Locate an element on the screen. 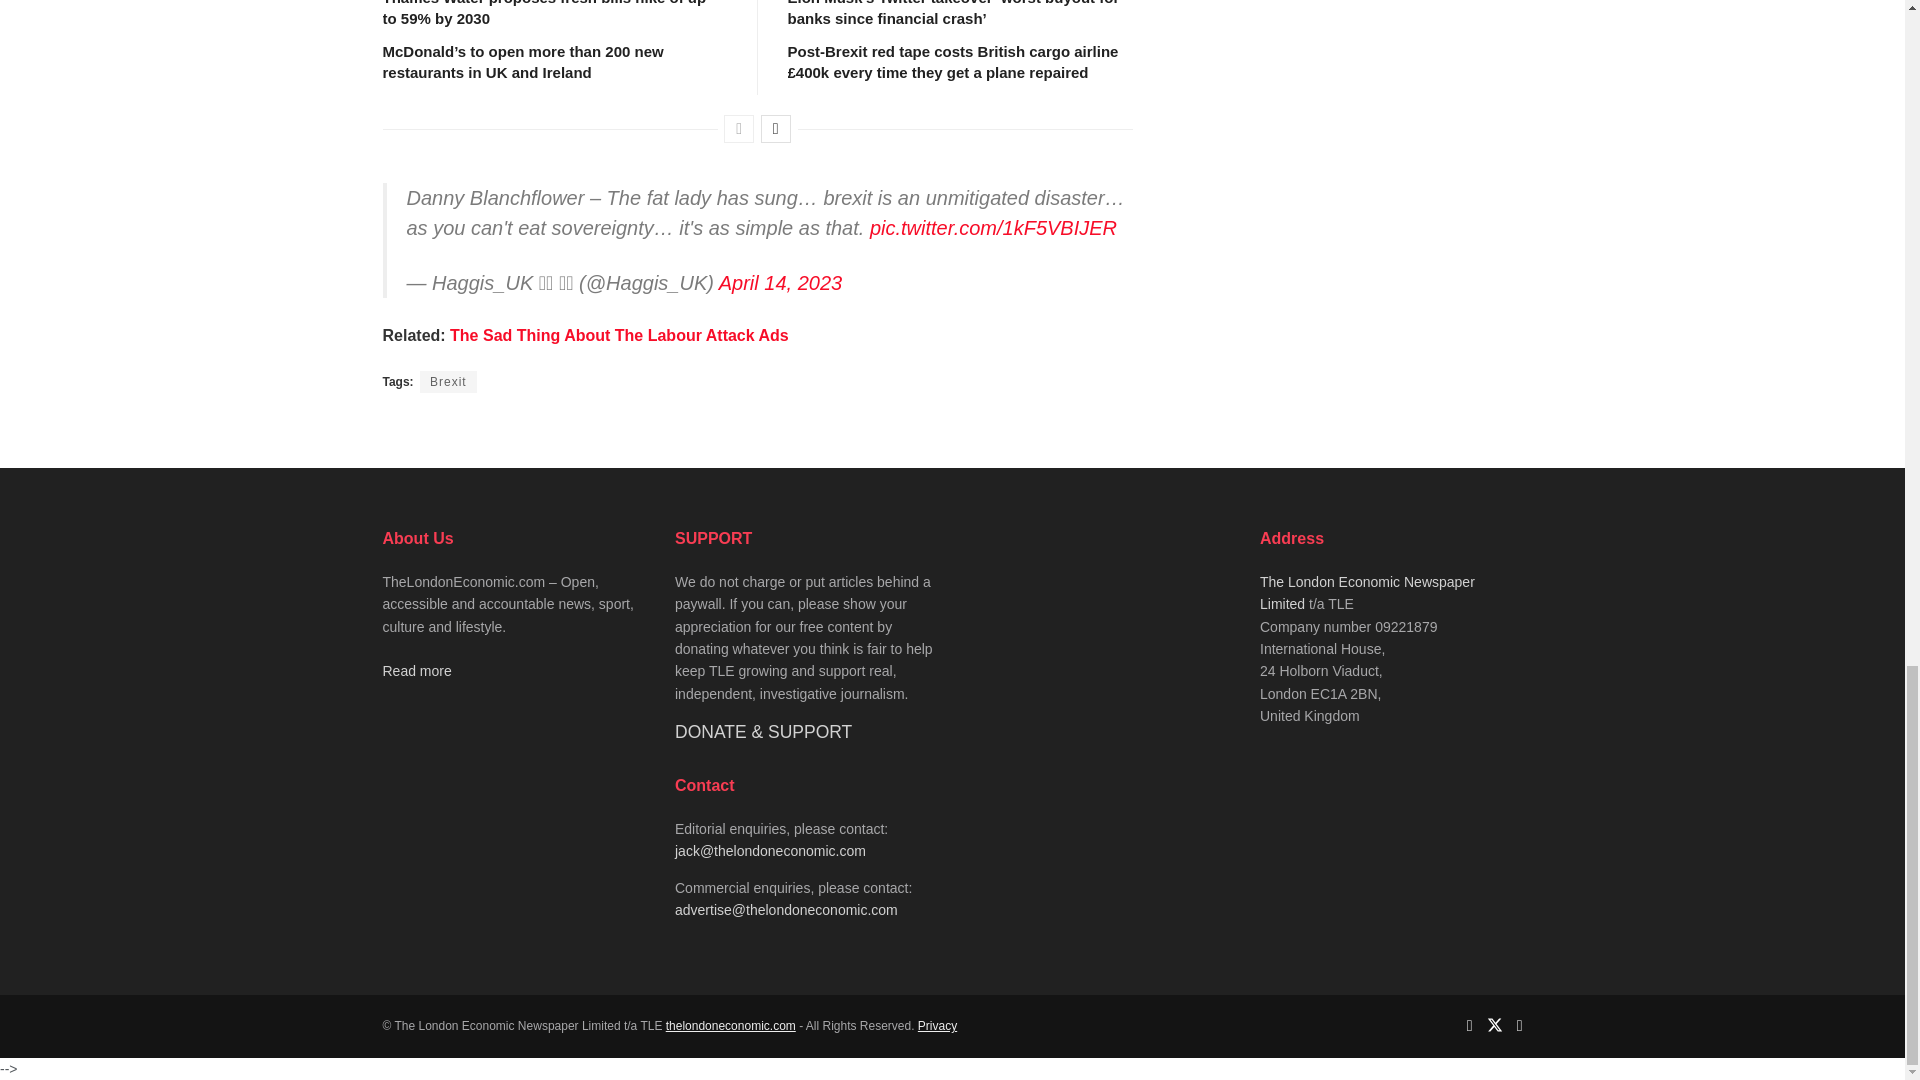 Image resolution: width=1920 pixels, height=1080 pixels. Privacy is located at coordinates (936, 1026).